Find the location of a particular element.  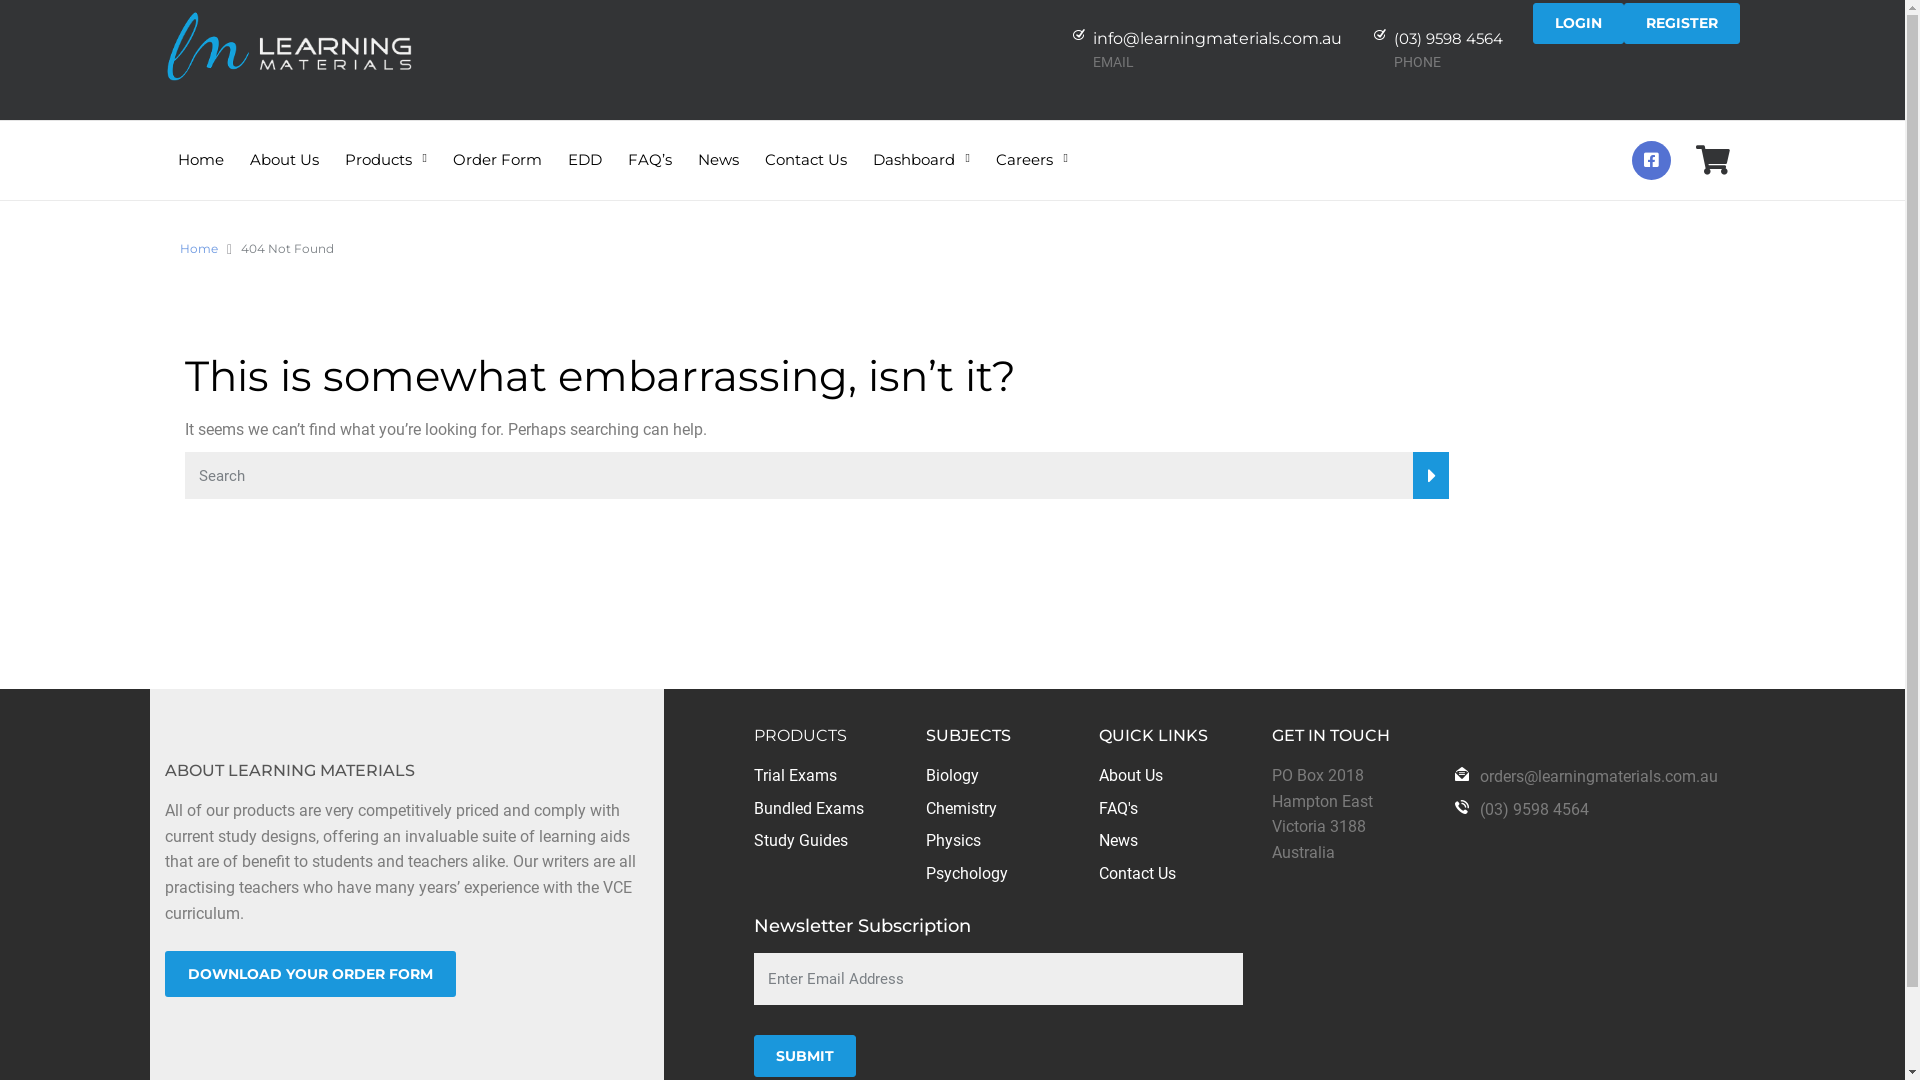

info@learningmaterials.com.au is located at coordinates (1218, 38).